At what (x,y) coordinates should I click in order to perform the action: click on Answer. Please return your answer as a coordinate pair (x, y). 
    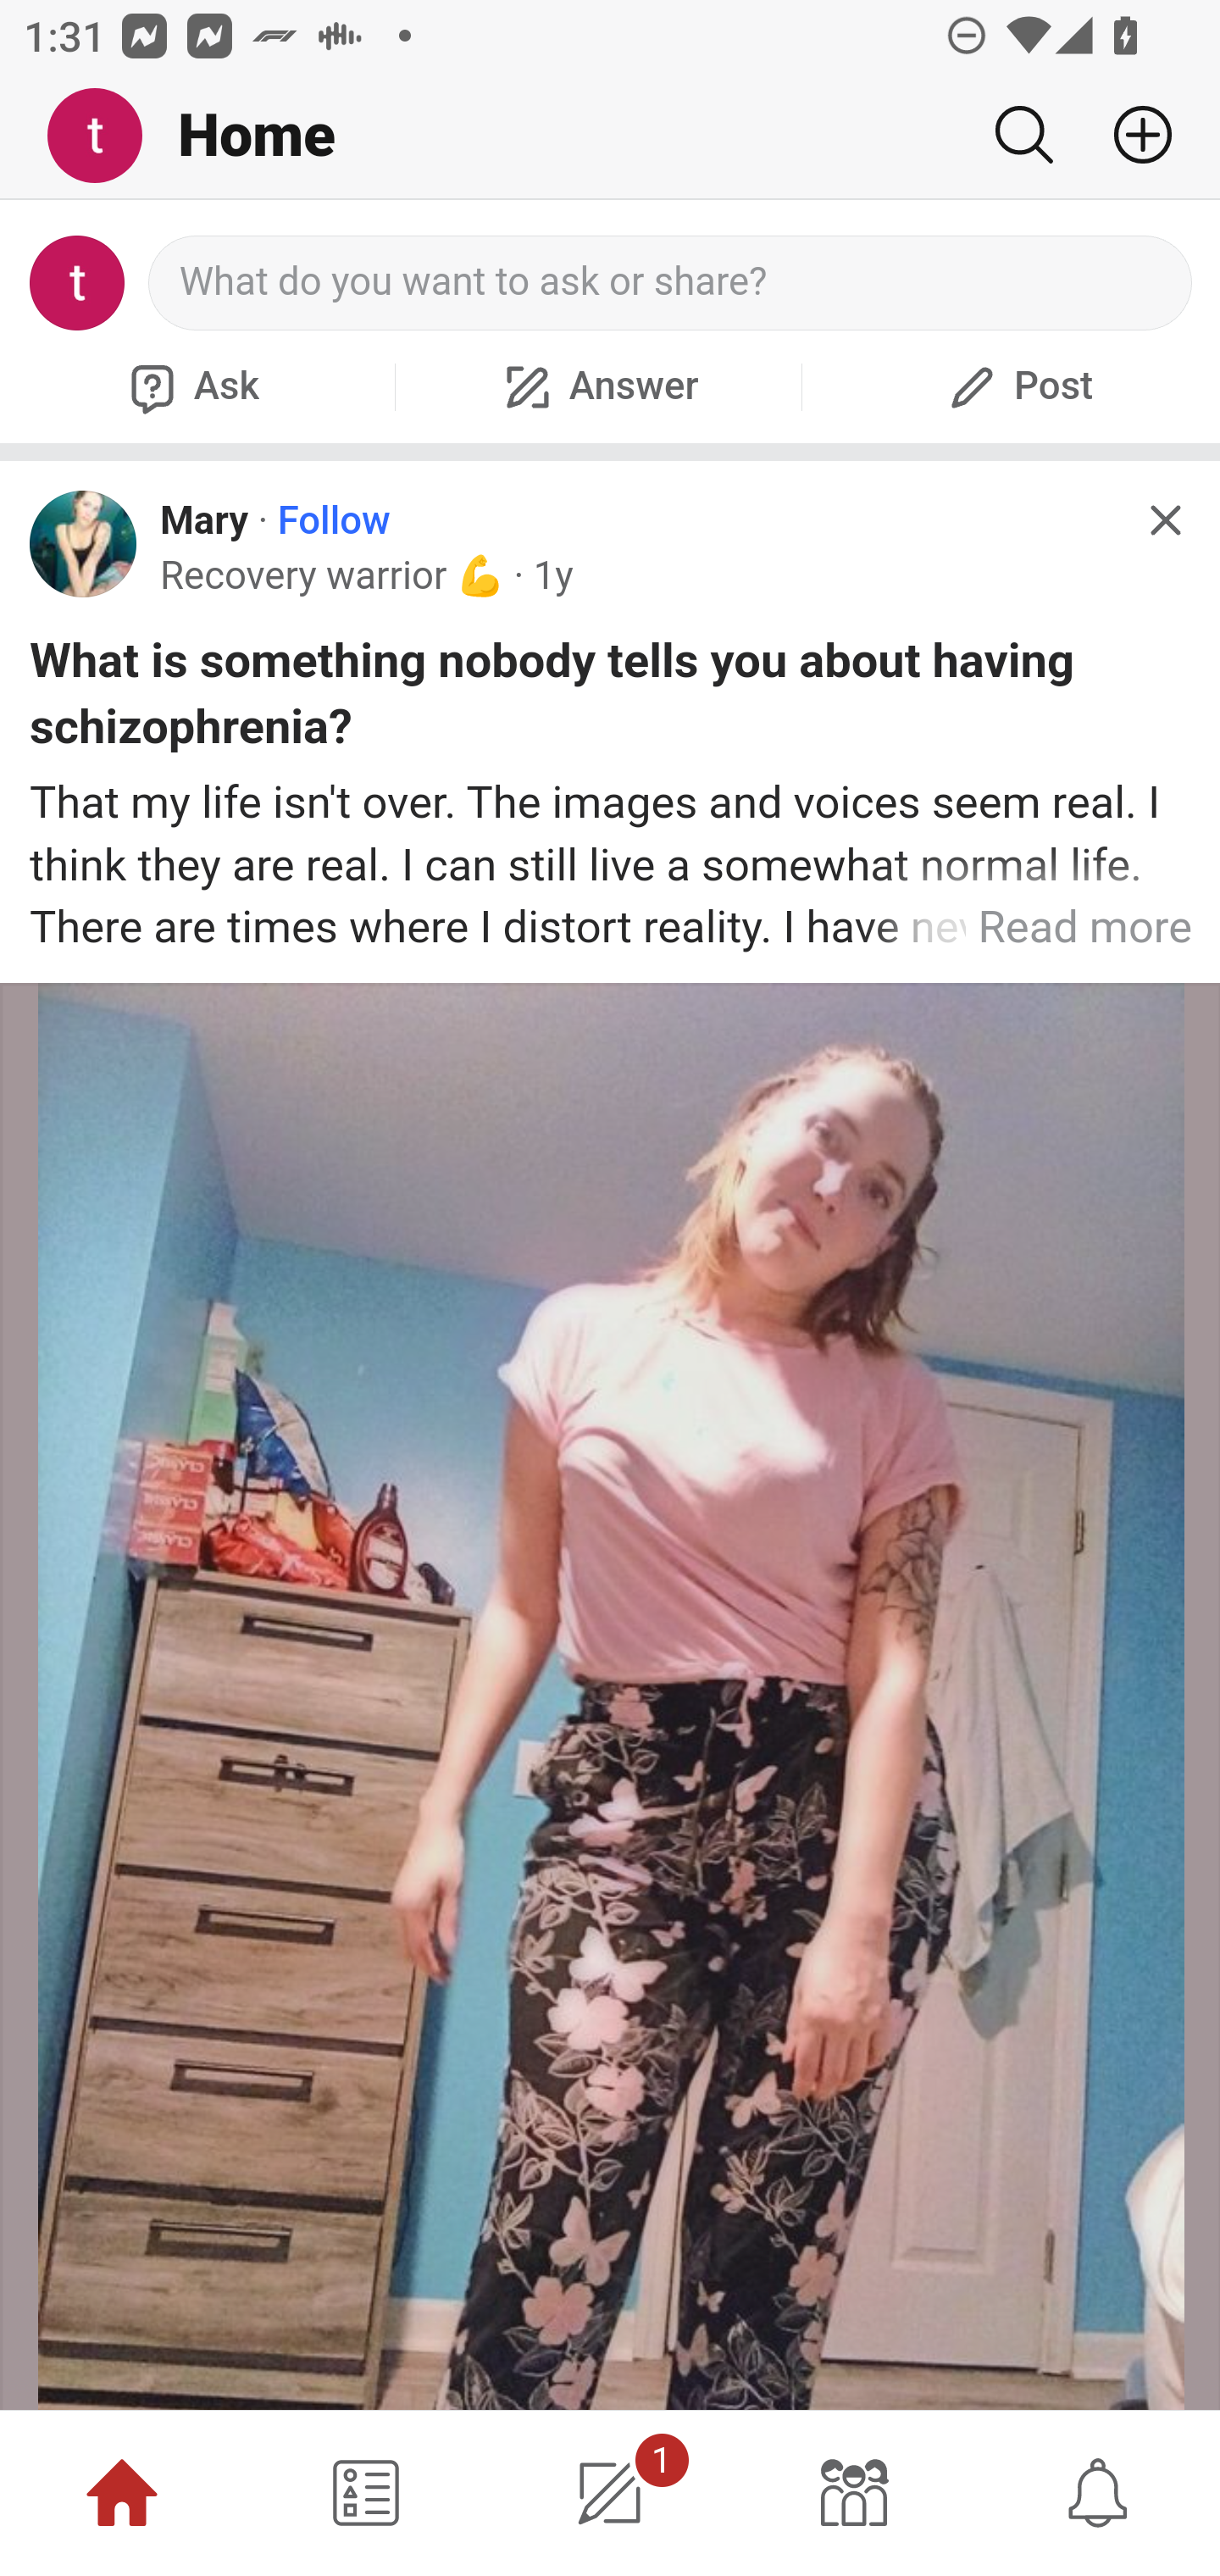
    Looking at the image, I should click on (598, 386).